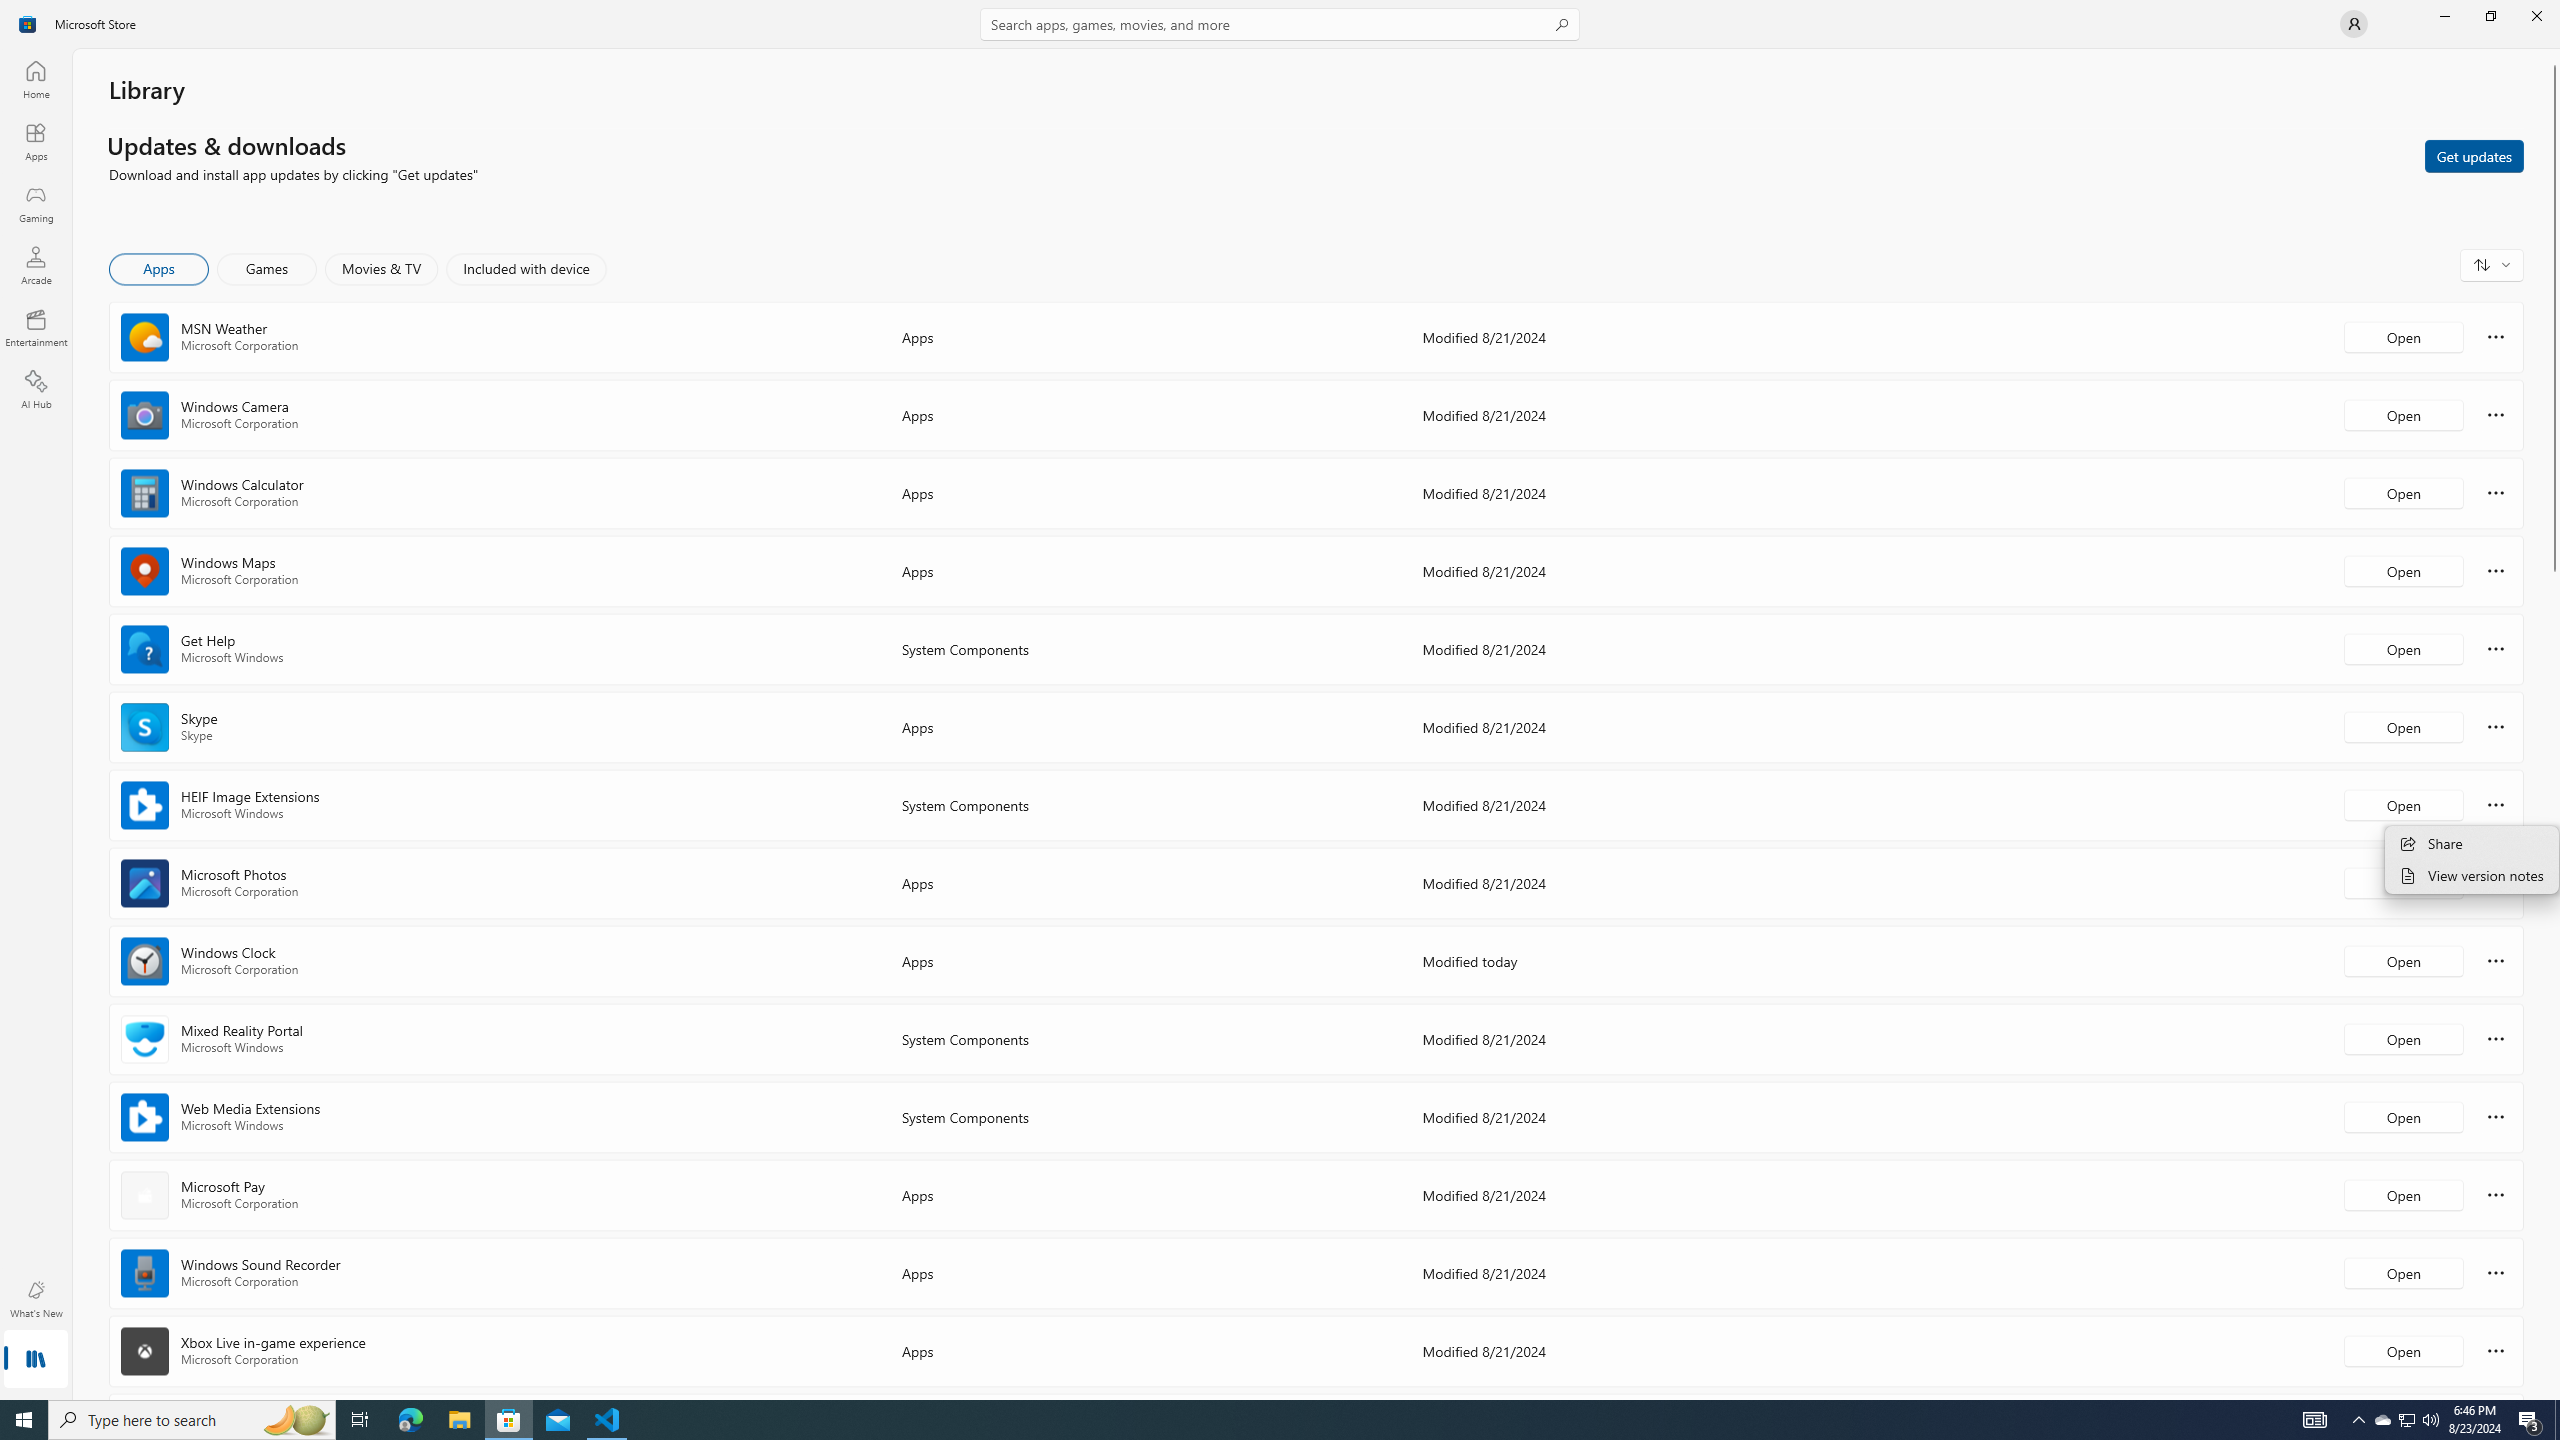  Describe the element at coordinates (2492, 264) in the screenshot. I see `Sort and filter` at that location.